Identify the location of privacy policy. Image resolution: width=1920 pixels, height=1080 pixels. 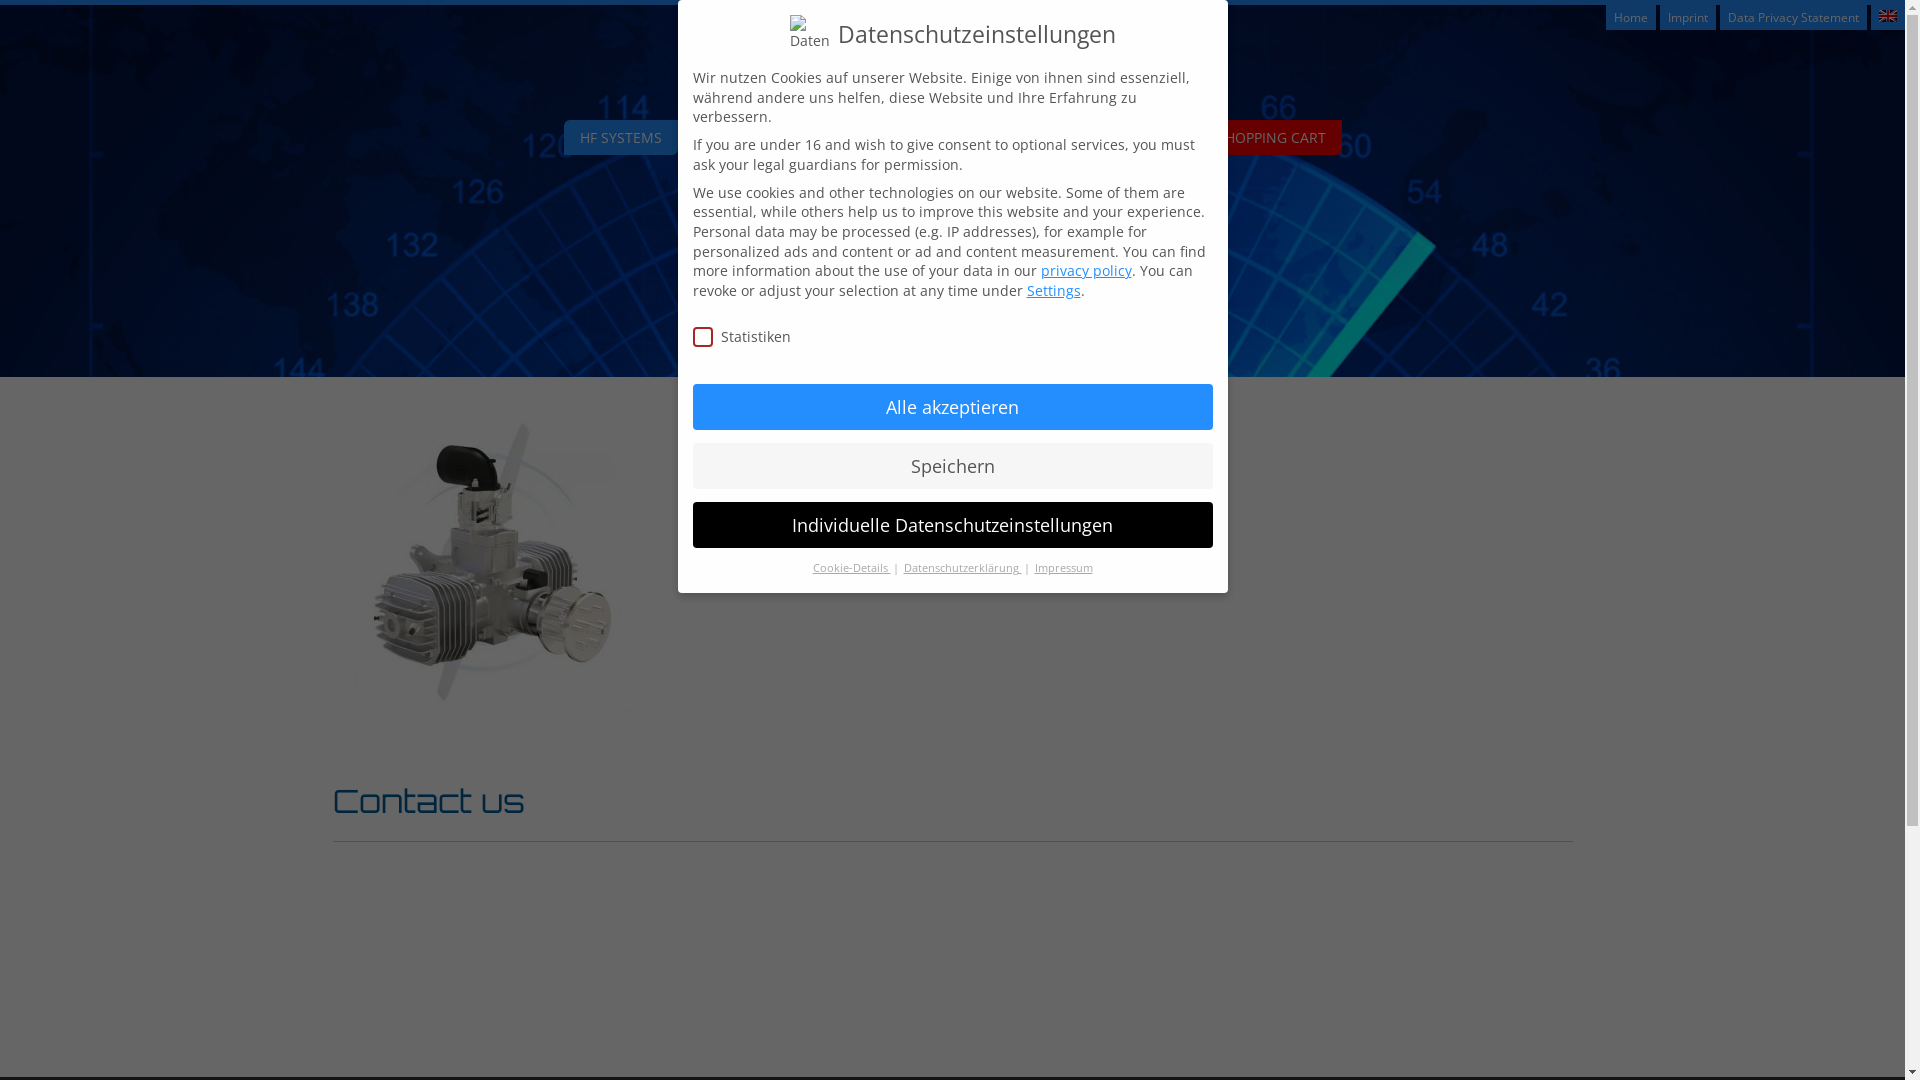
(1086, 270).